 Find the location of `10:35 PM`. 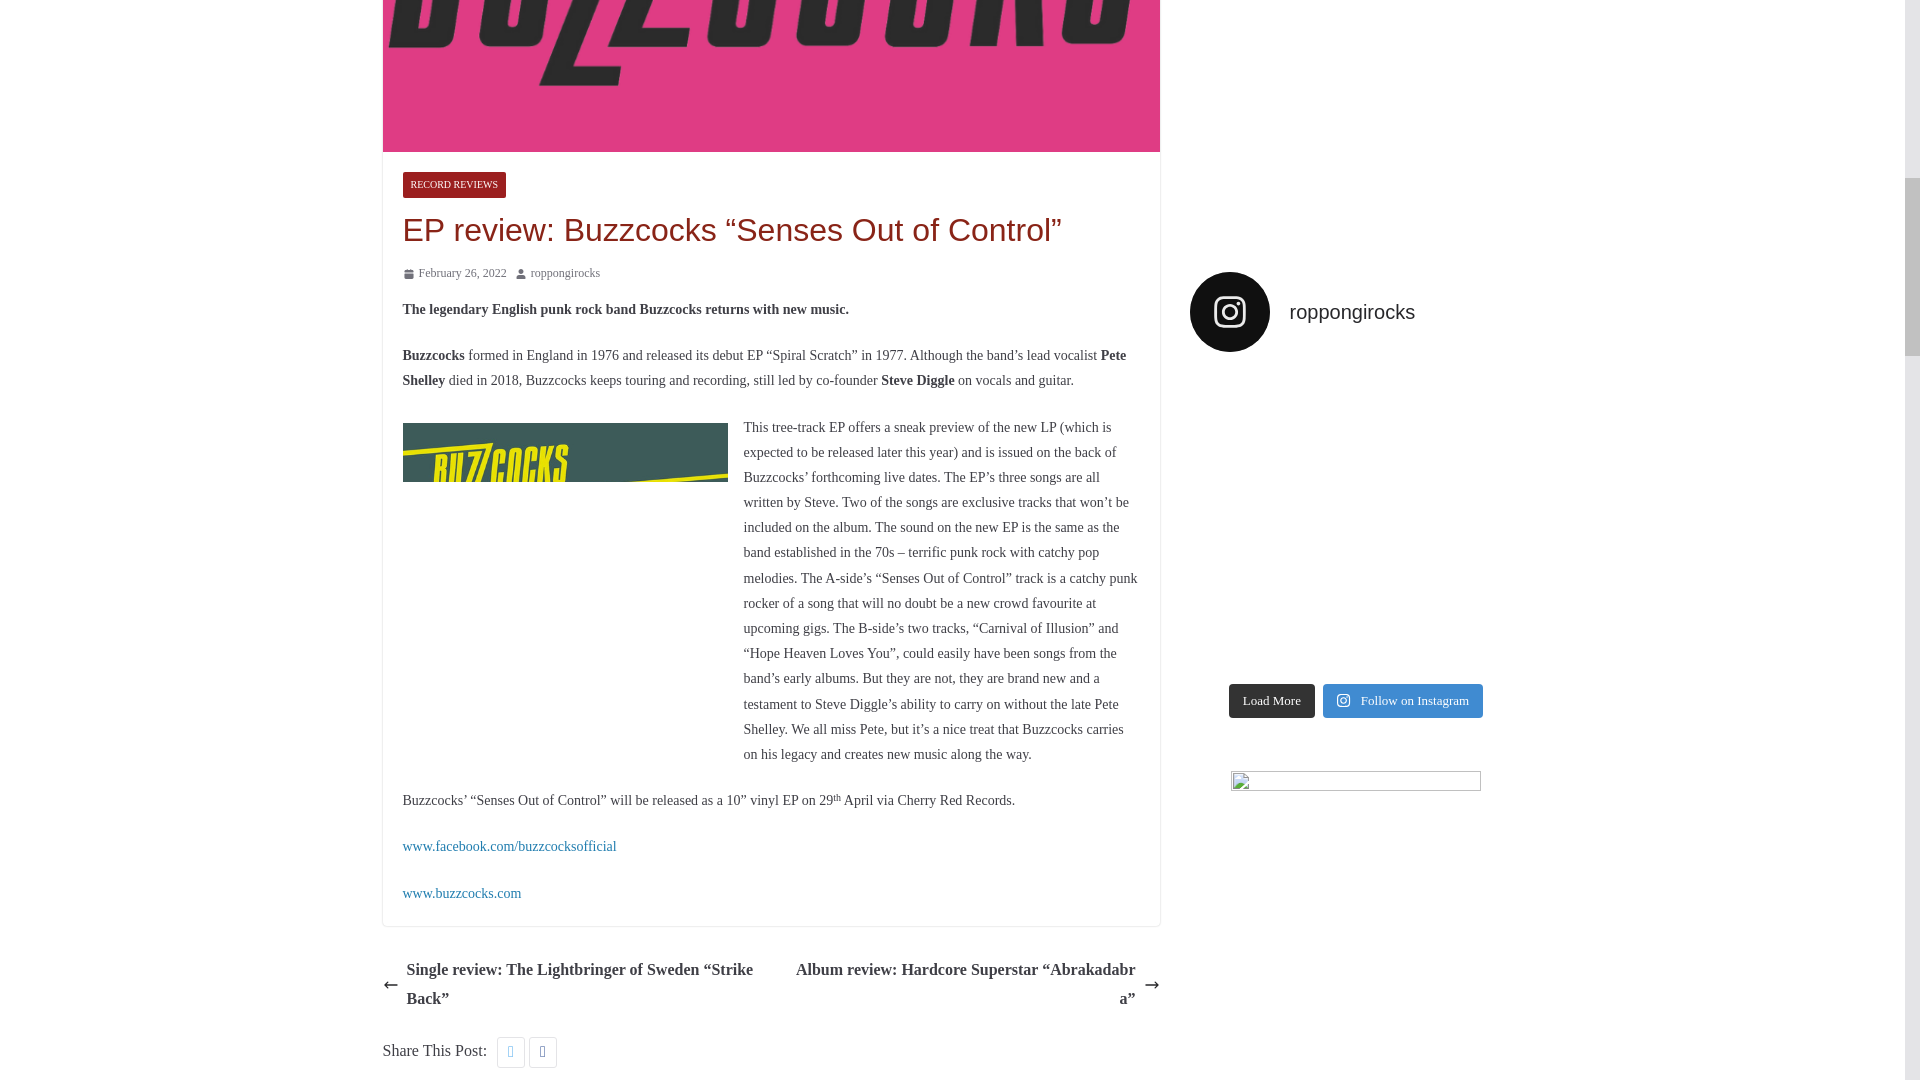

10:35 PM is located at coordinates (454, 274).